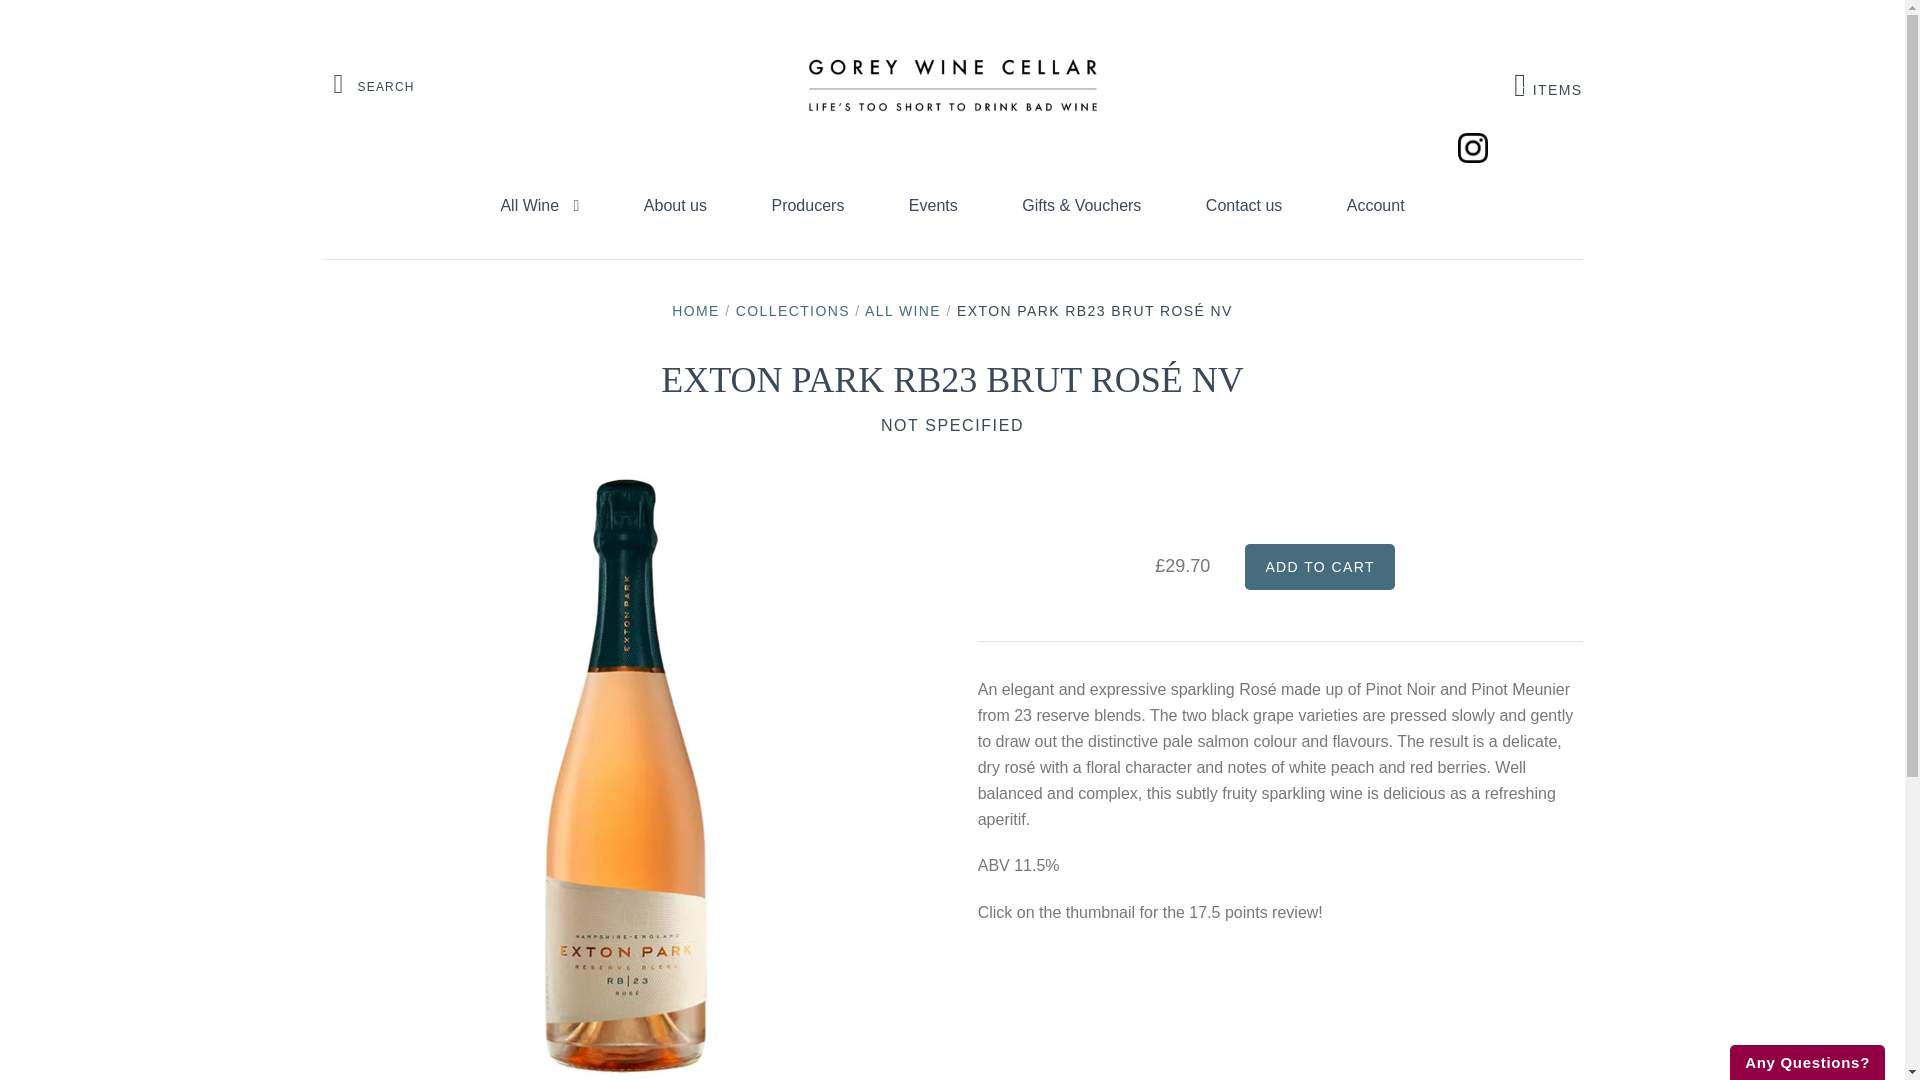 Image resolution: width=1920 pixels, height=1080 pixels. What do you see at coordinates (1548, 85) in the screenshot?
I see `About us` at bounding box center [1548, 85].